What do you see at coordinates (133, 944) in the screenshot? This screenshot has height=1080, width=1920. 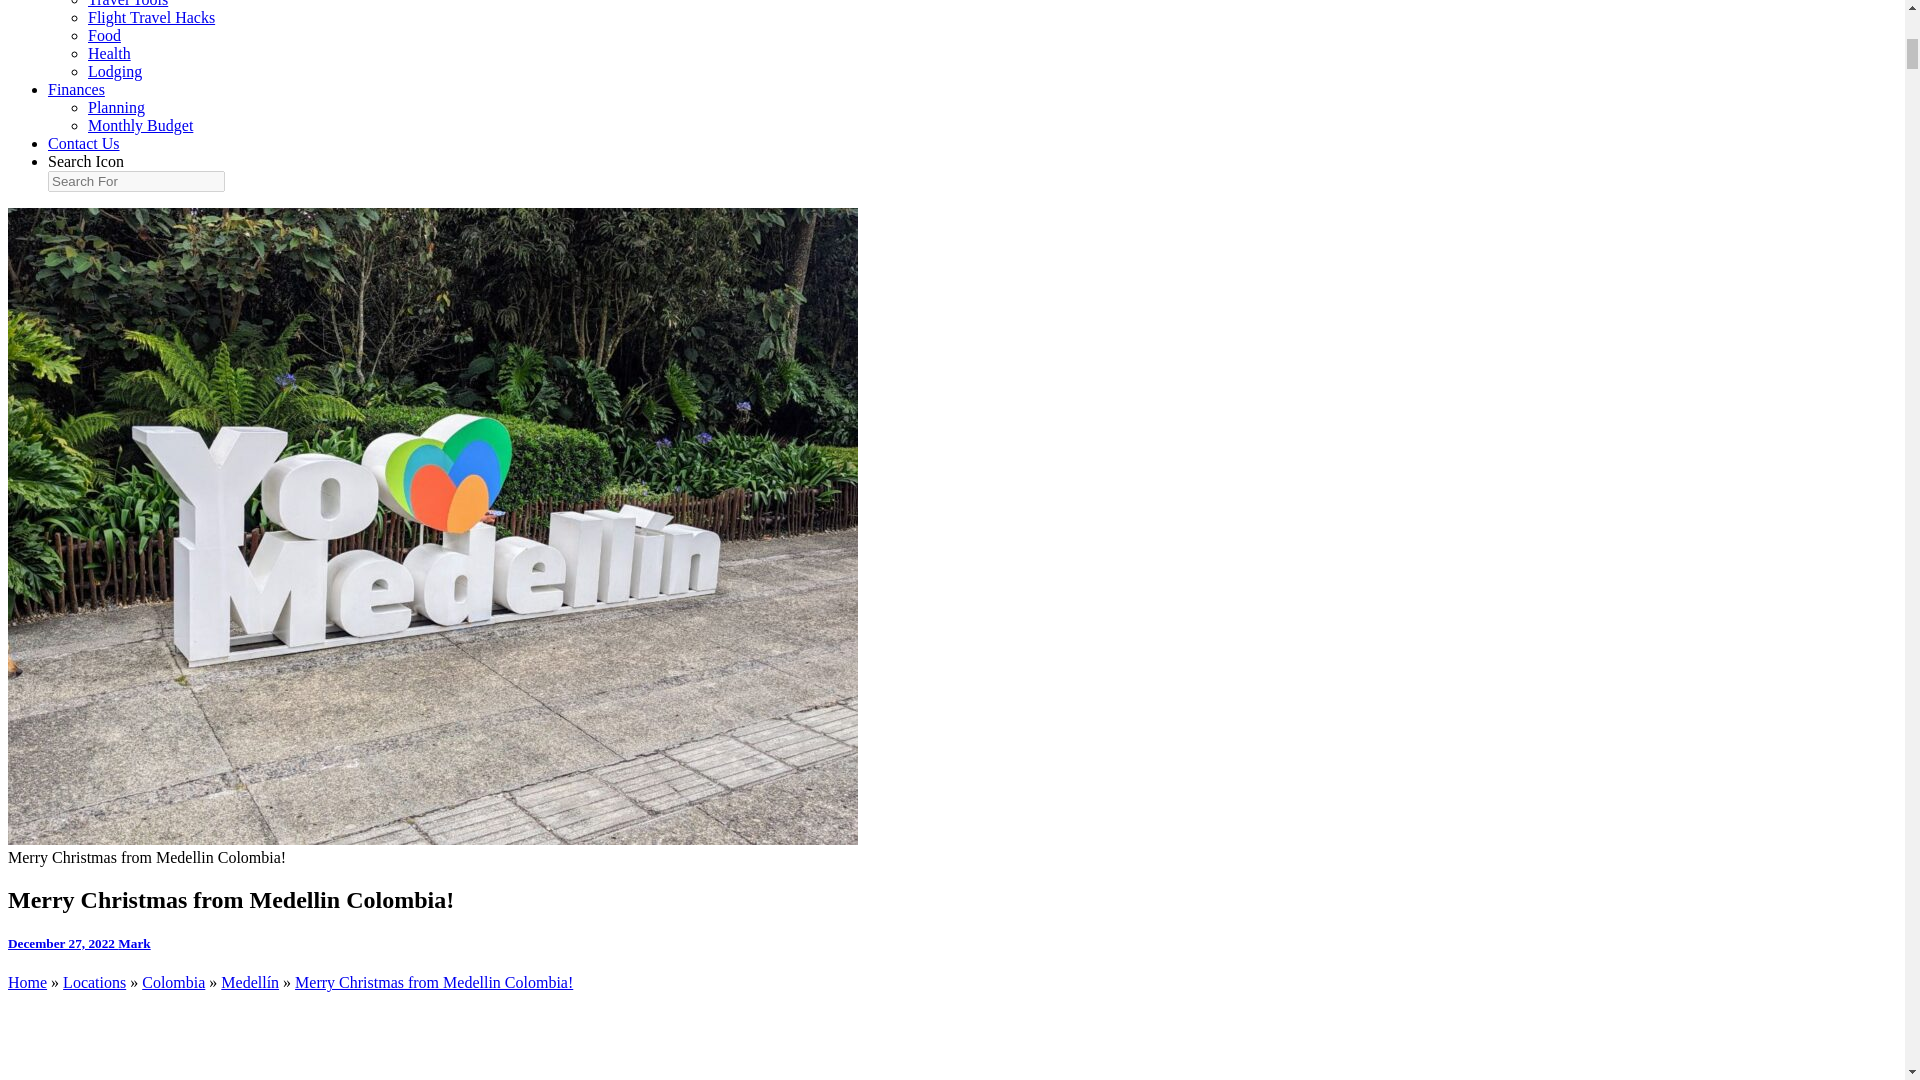 I see `View all posts by Mark` at bounding box center [133, 944].